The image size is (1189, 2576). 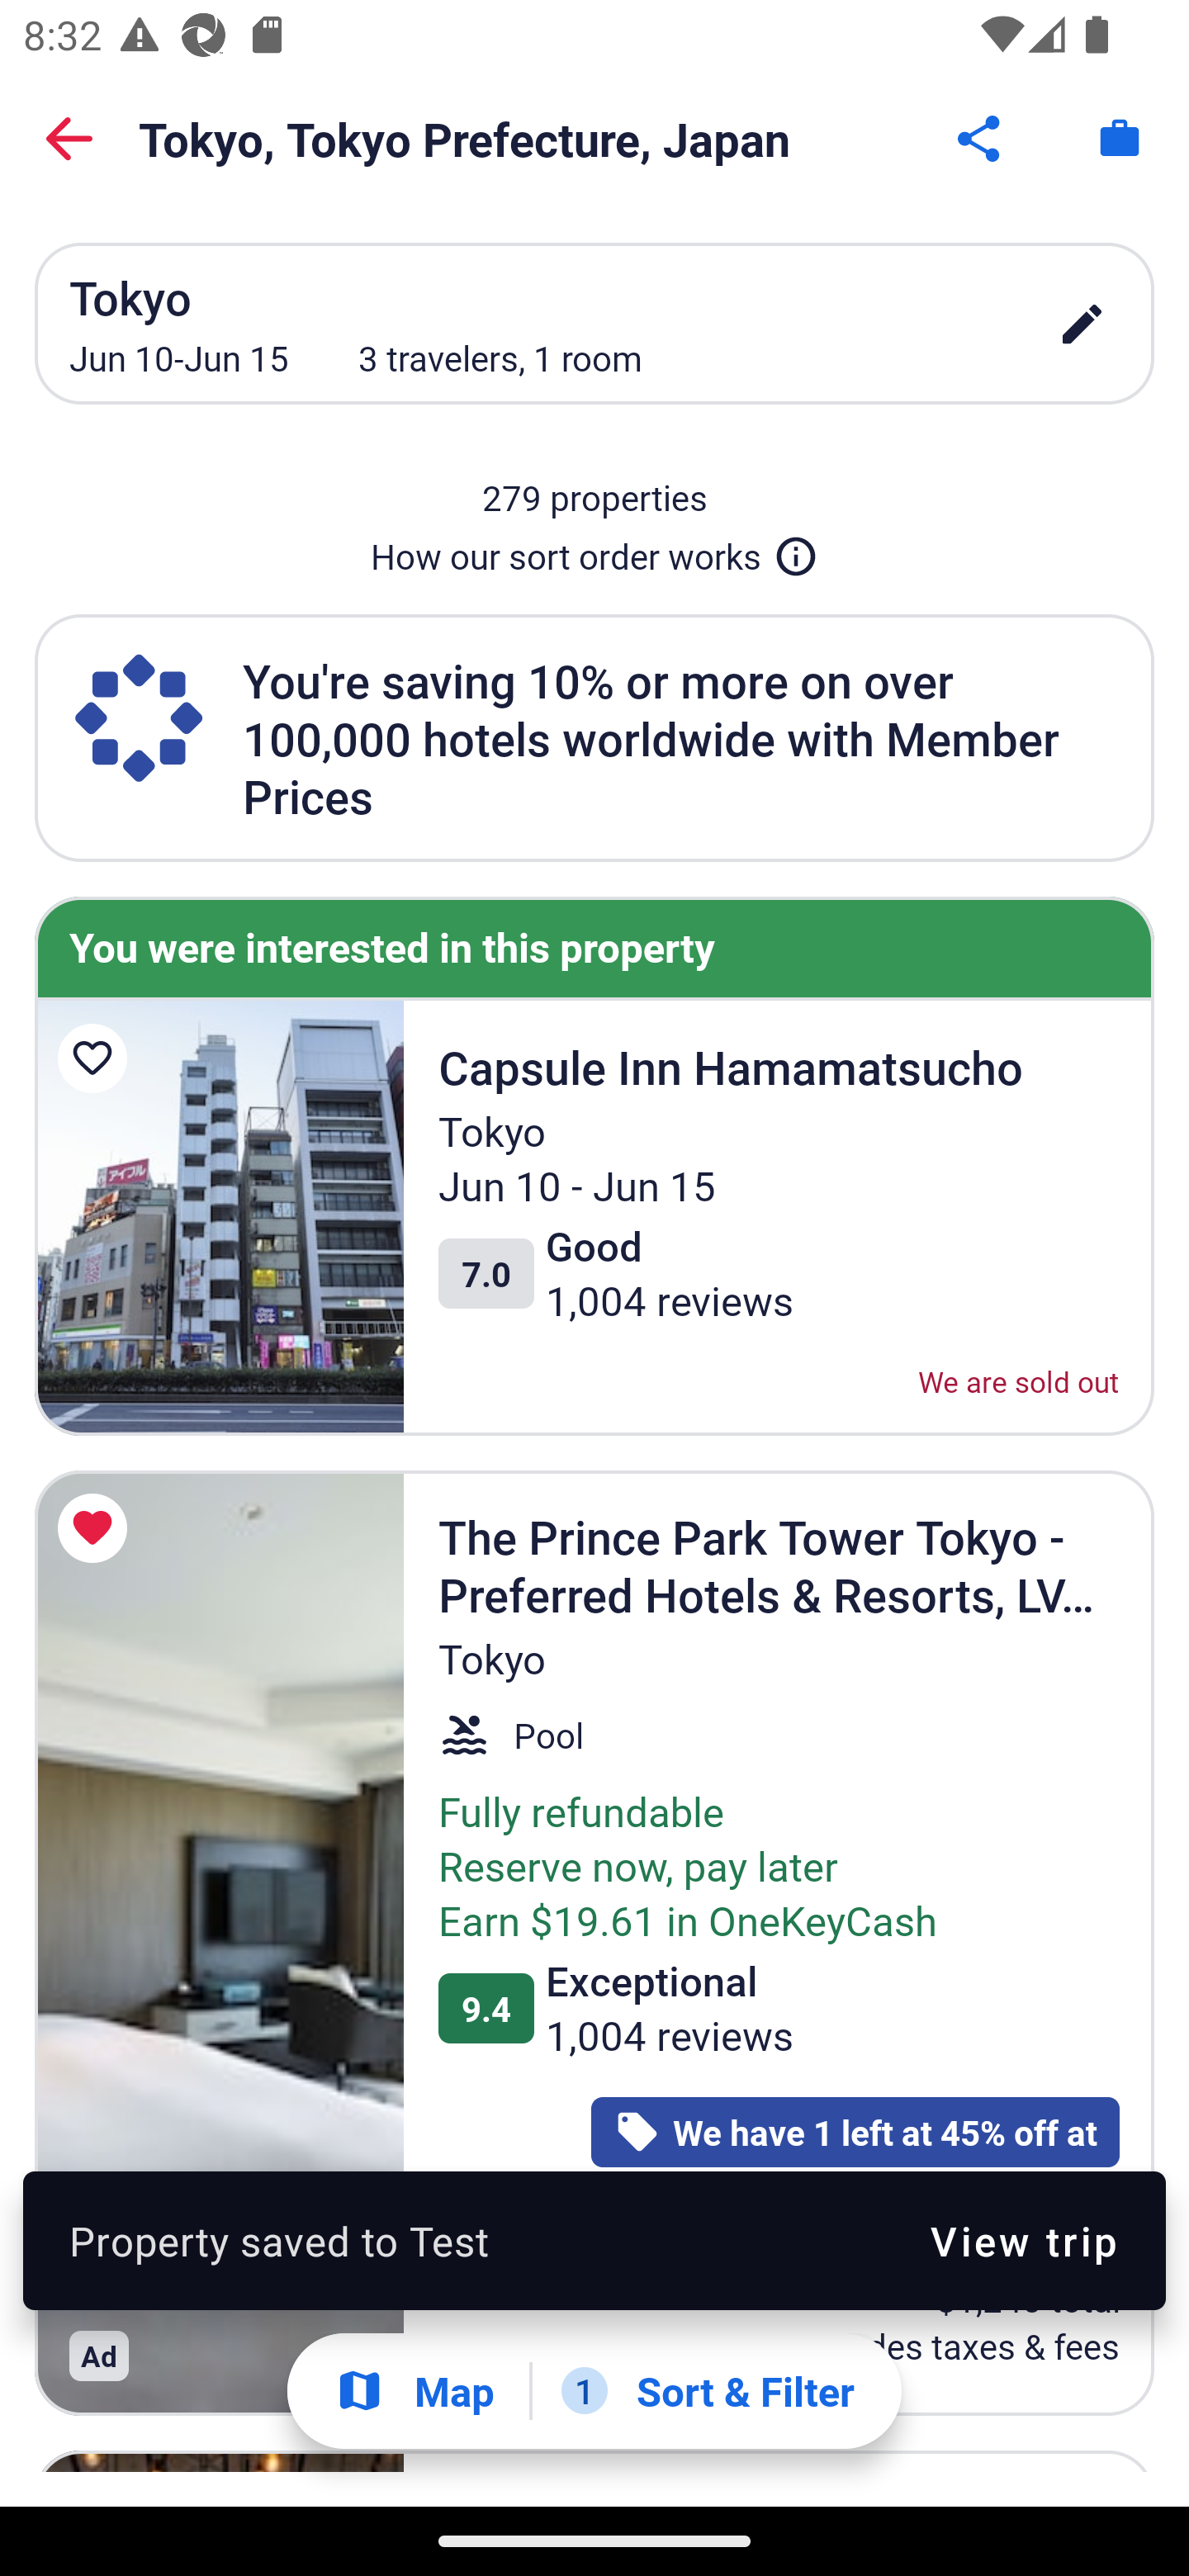 What do you see at coordinates (211, 2203) in the screenshot?
I see `Capsule Inn Hamamatsucho` at bounding box center [211, 2203].